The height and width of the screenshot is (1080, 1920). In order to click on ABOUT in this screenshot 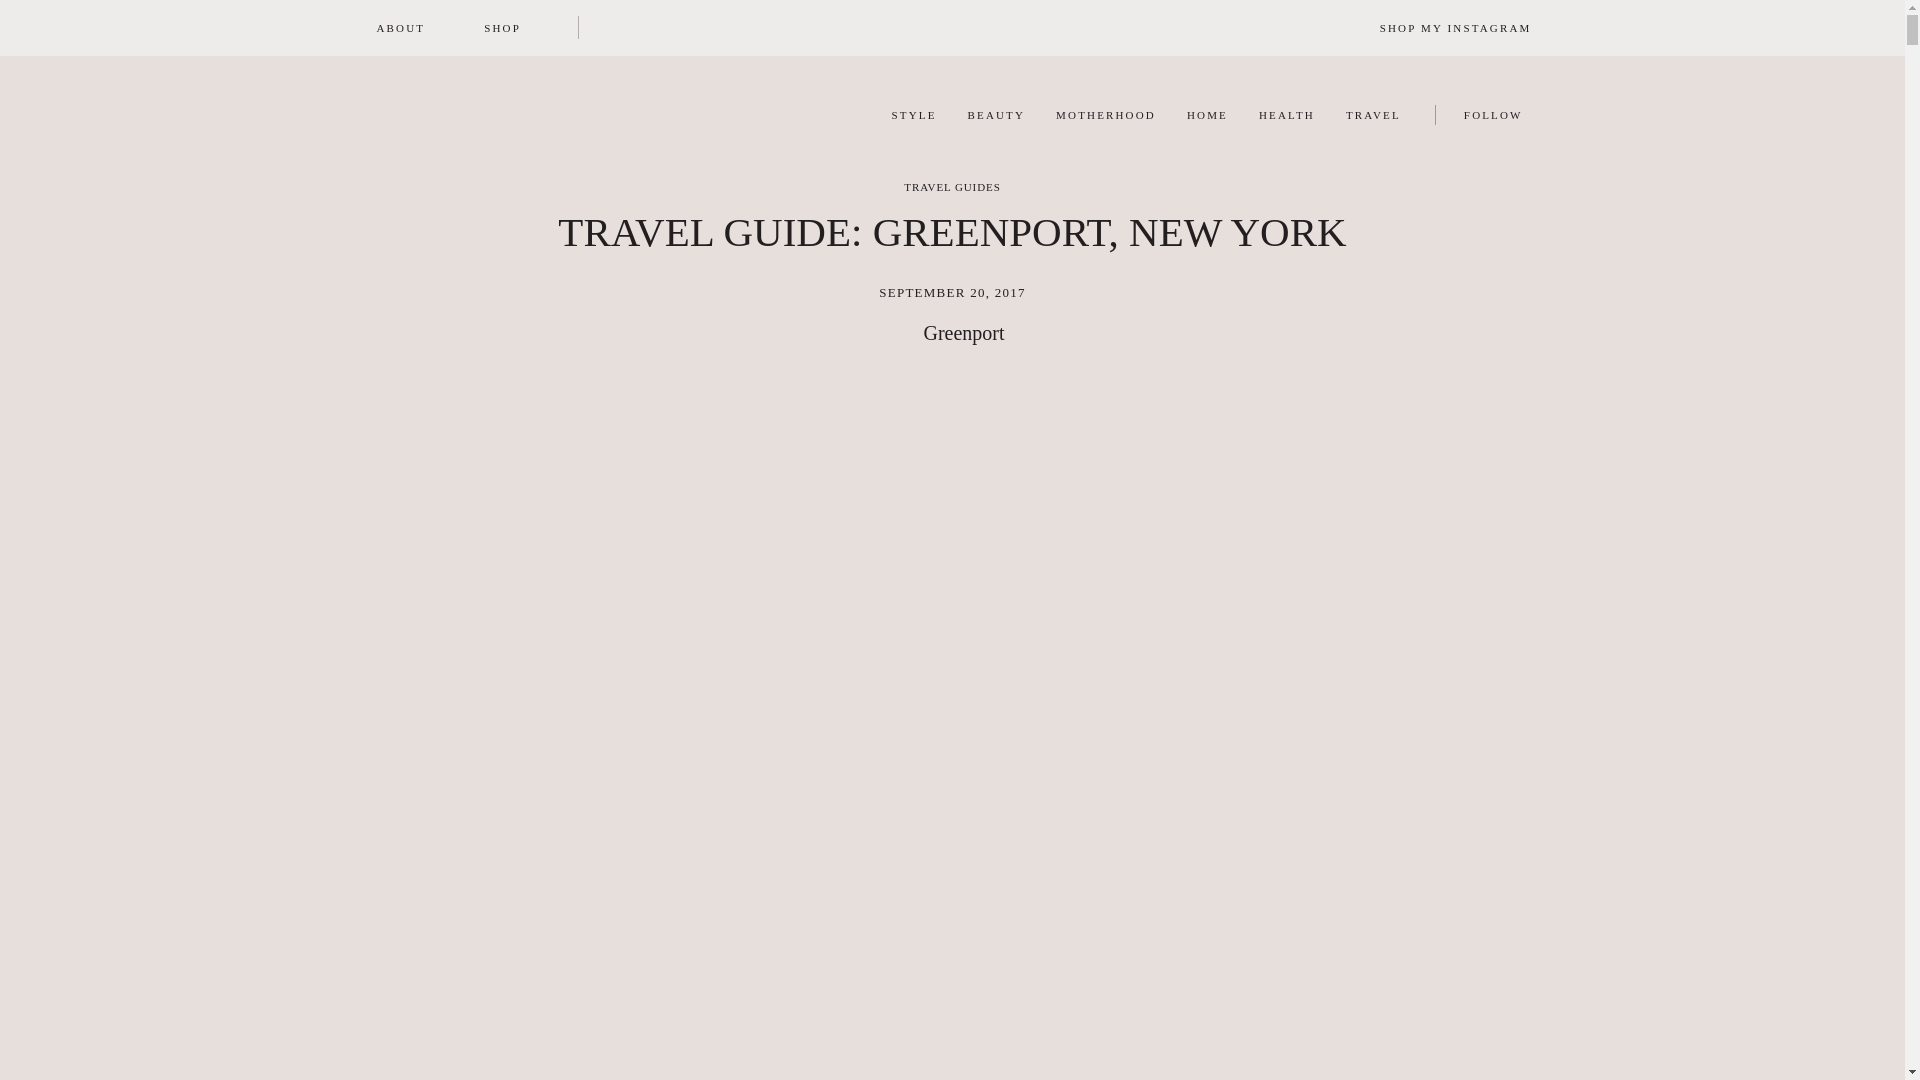, I will do `click(980, 127)`.